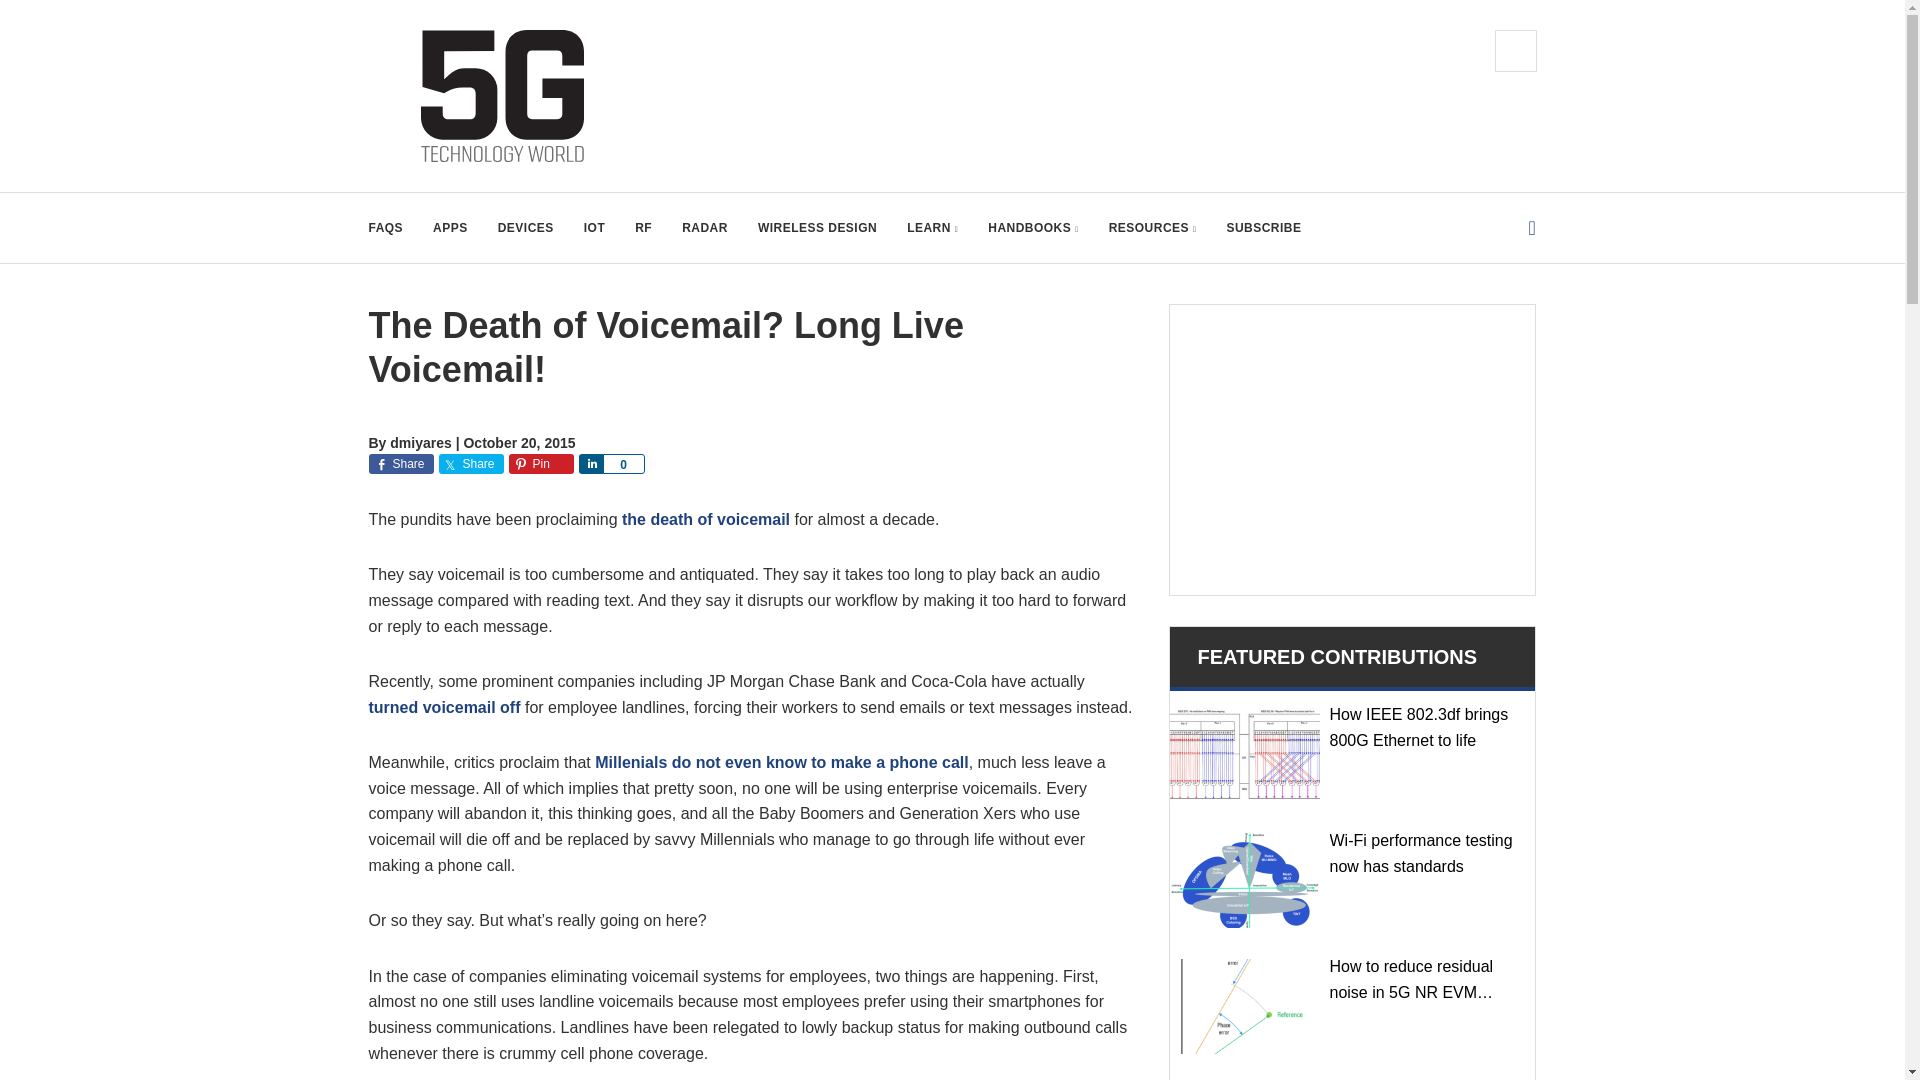 Image resolution: width=1920 pixels, height=1080 pixels. Describe the element at coordinates (622, 464) in the screenshot. I see `0` at that location.